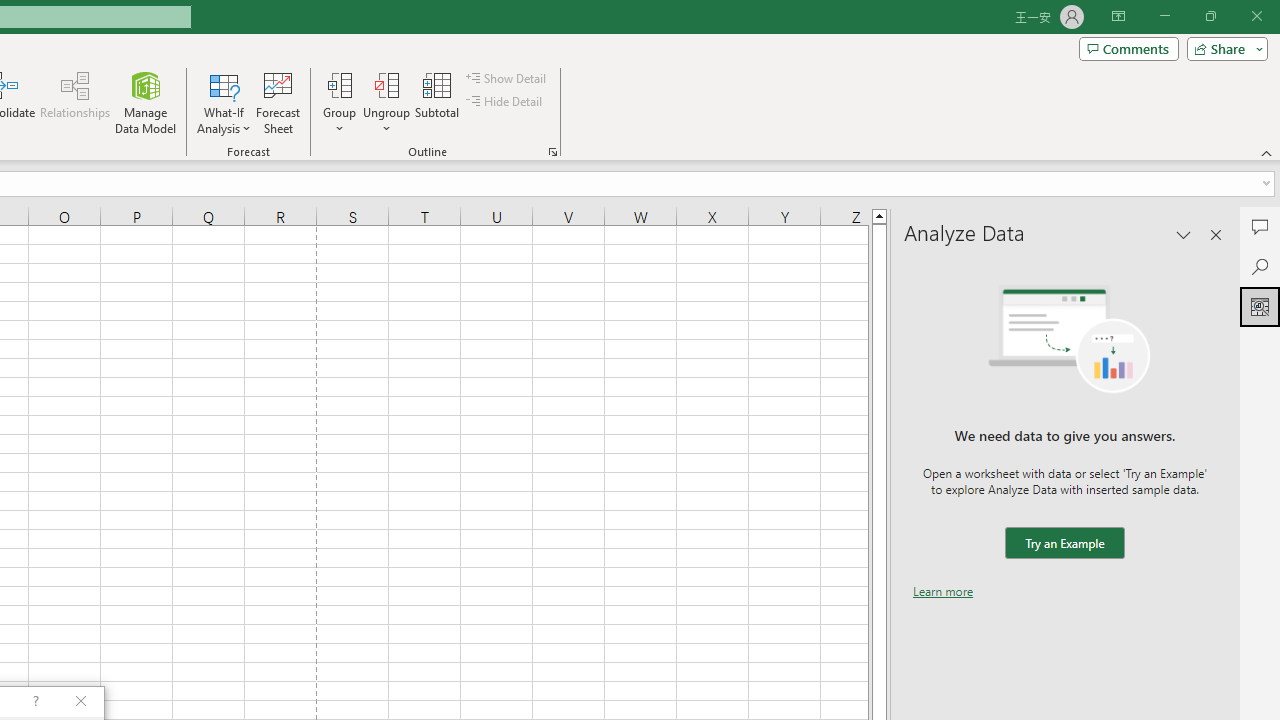 The image size is (1280, 720). I want to click on Learn more, so click(943, 591).